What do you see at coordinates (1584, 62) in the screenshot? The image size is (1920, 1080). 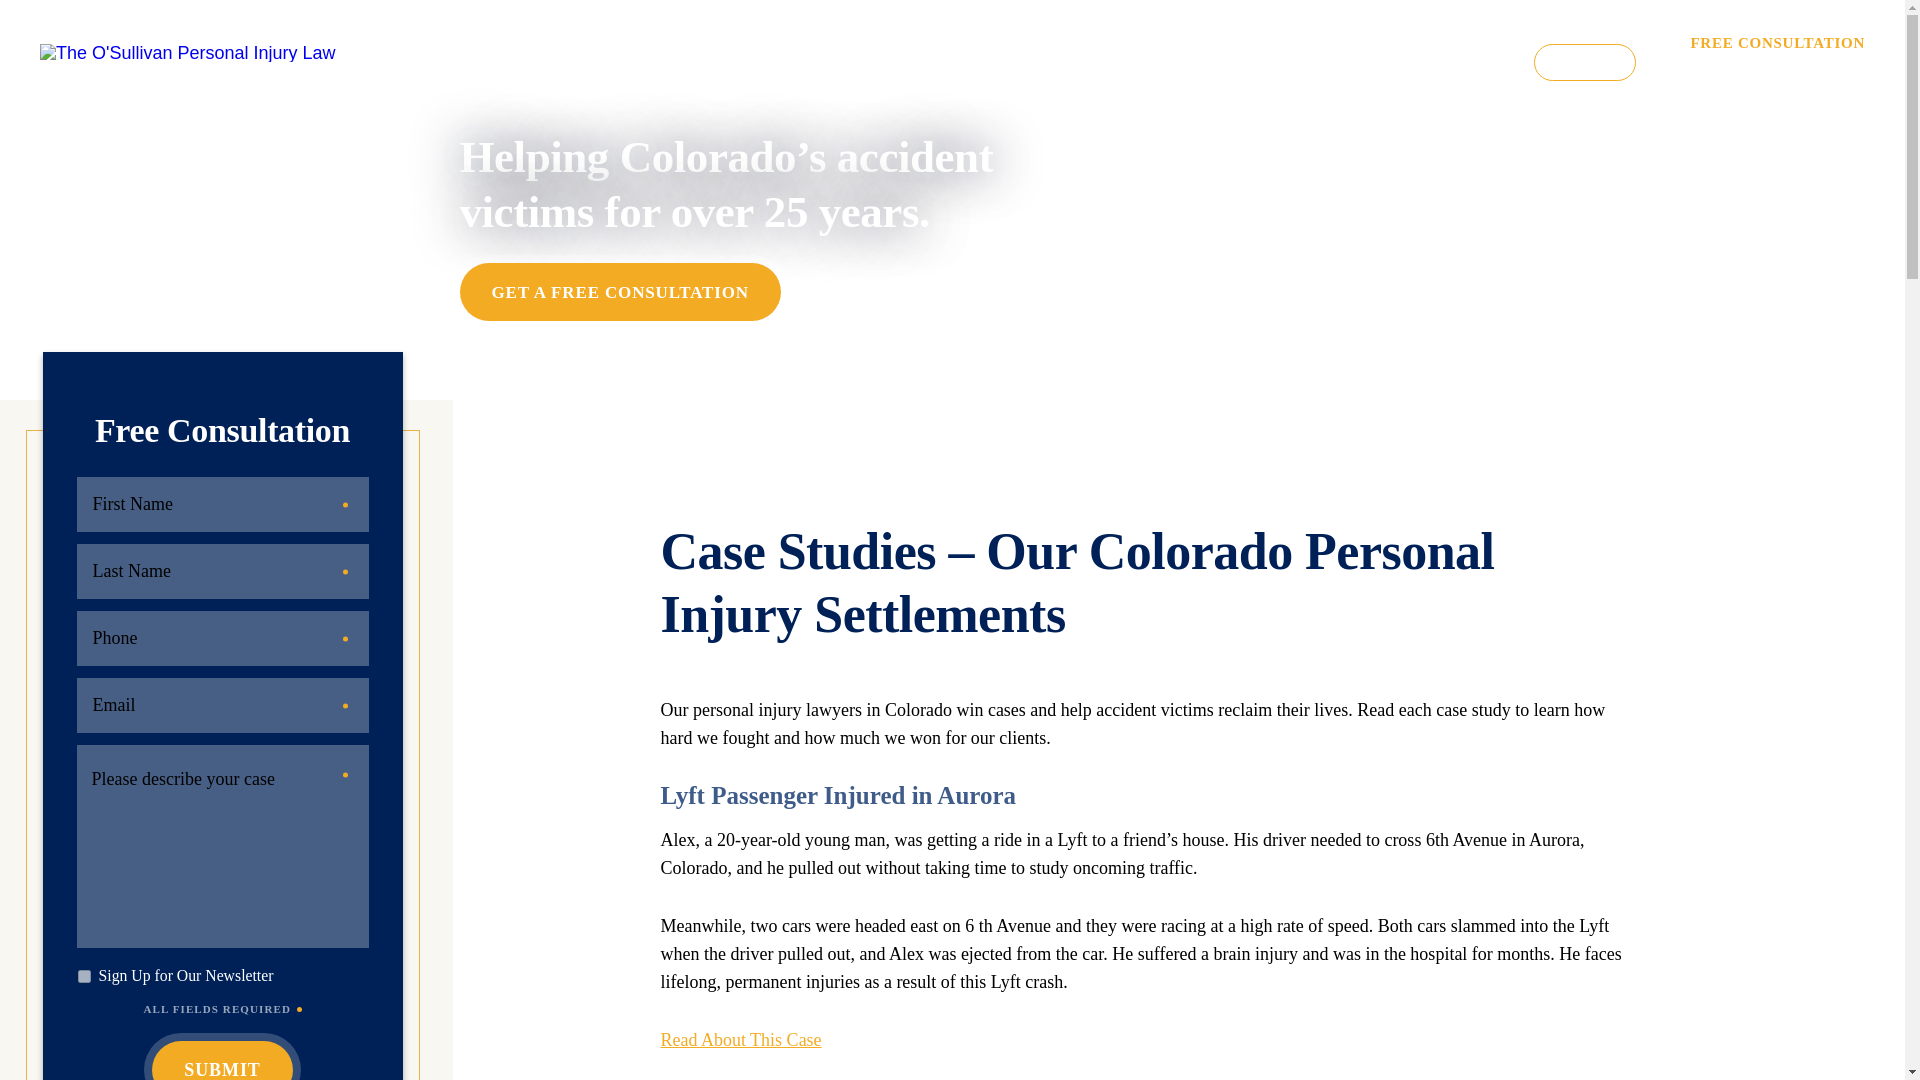 I see `CONTACT` at bounding box center [1584, 62].